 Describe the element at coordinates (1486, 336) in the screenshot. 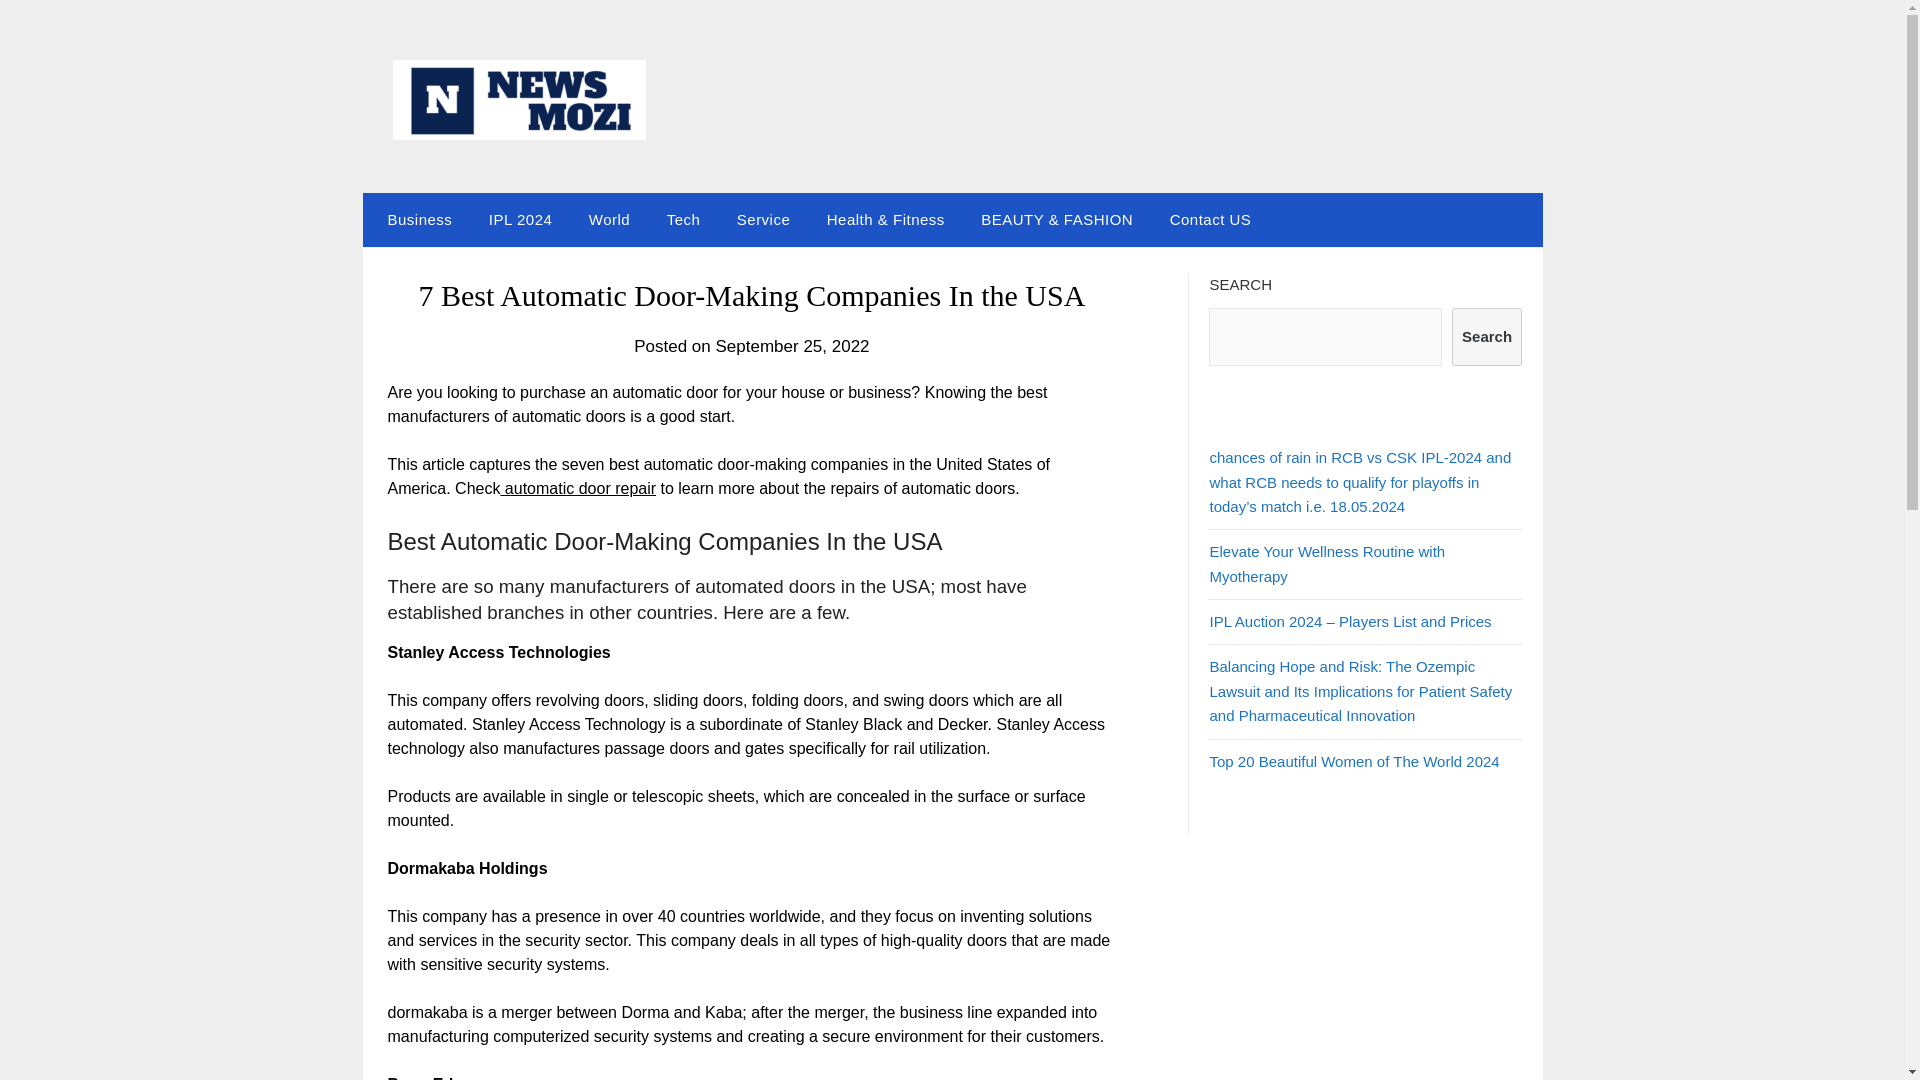

I see `Search` at that location.